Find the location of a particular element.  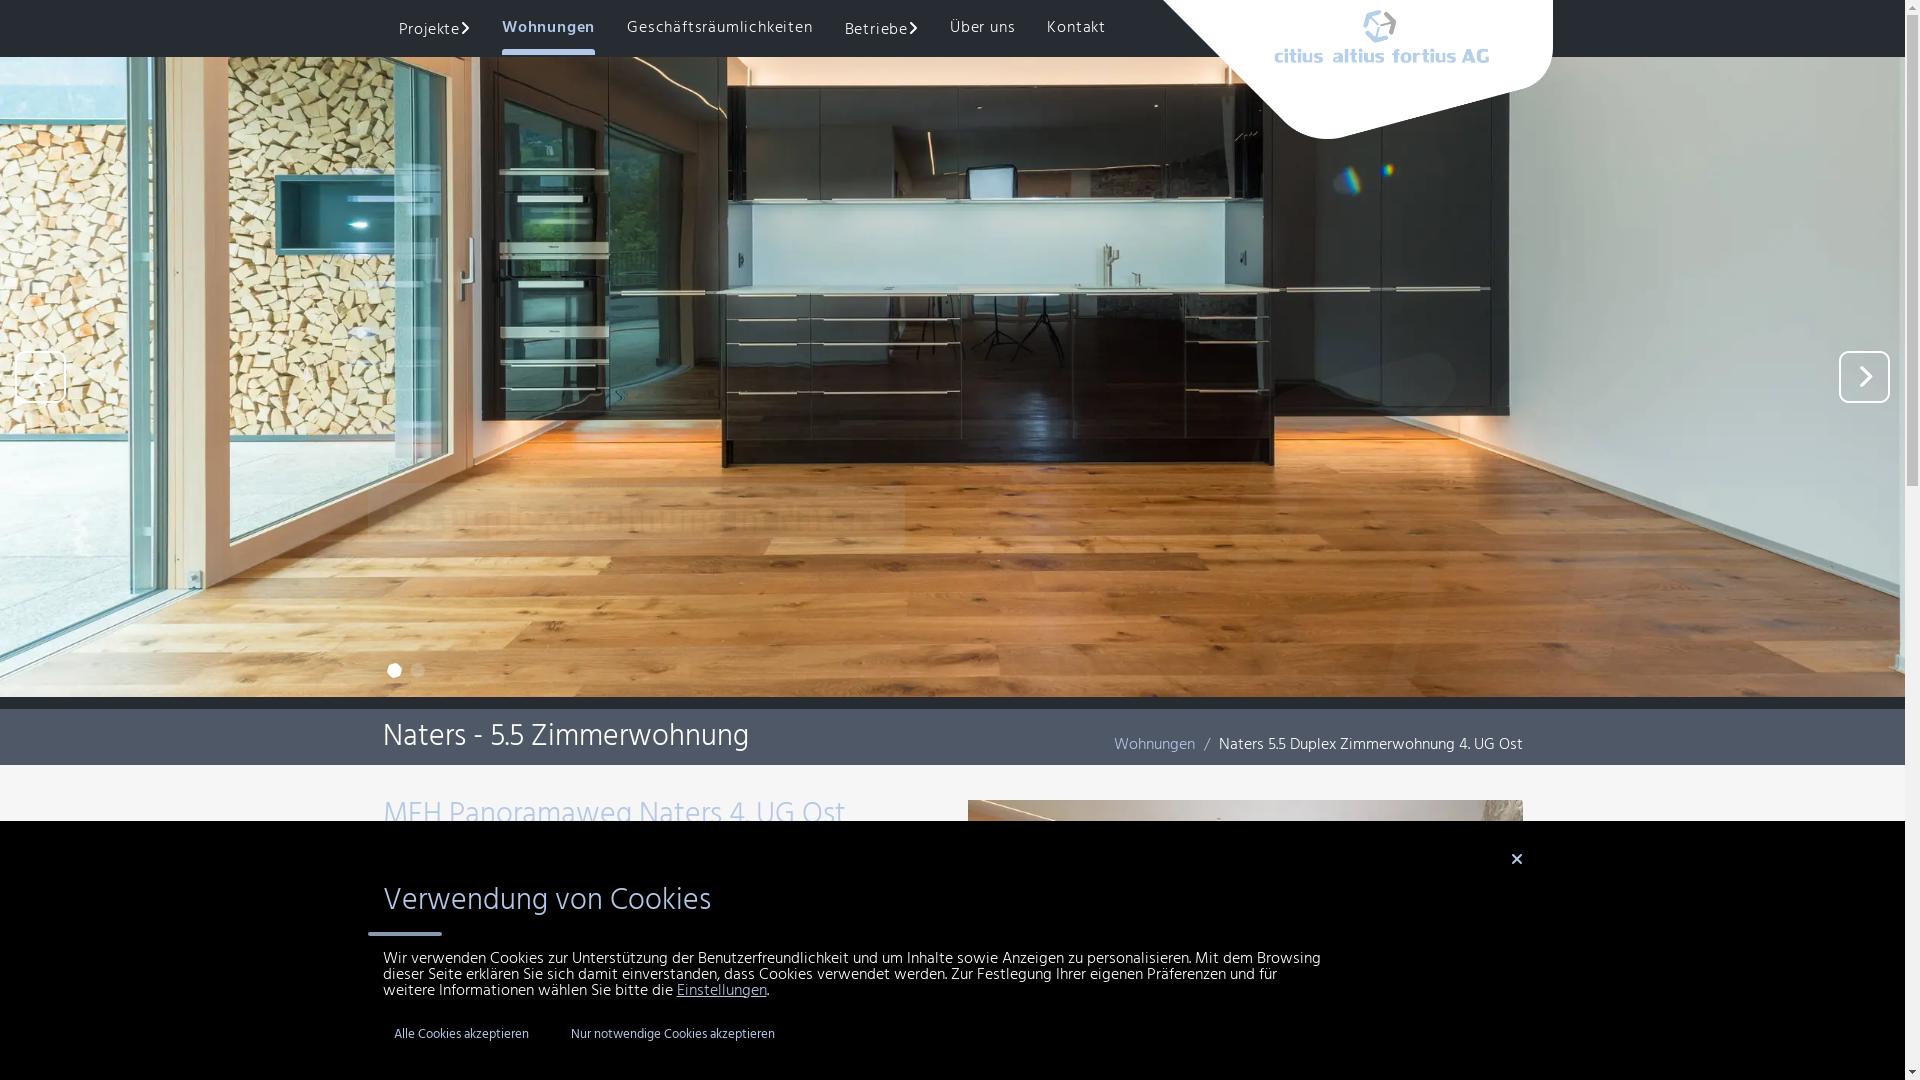

Ben Resort is located at coordinates (524, 39).